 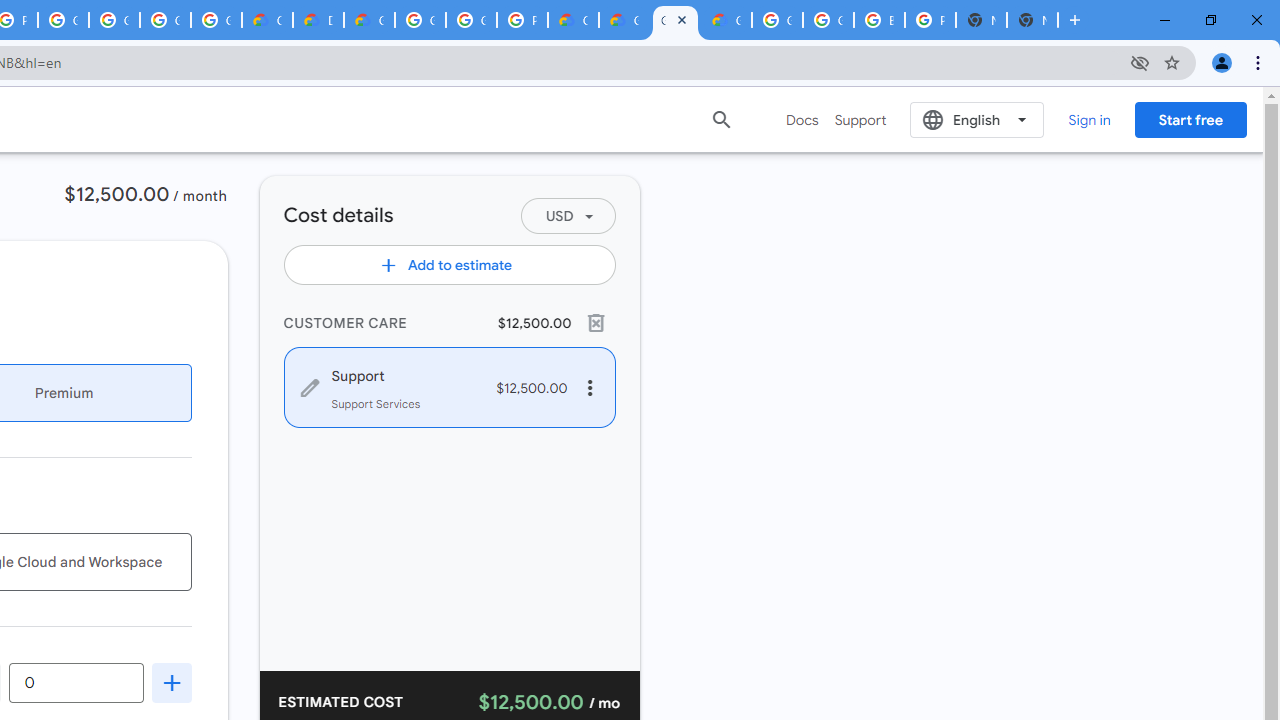 What do you see at coordinates (1032, 20) in the screenshot?
I see `New Tab` at bounding box center [1032, 20].